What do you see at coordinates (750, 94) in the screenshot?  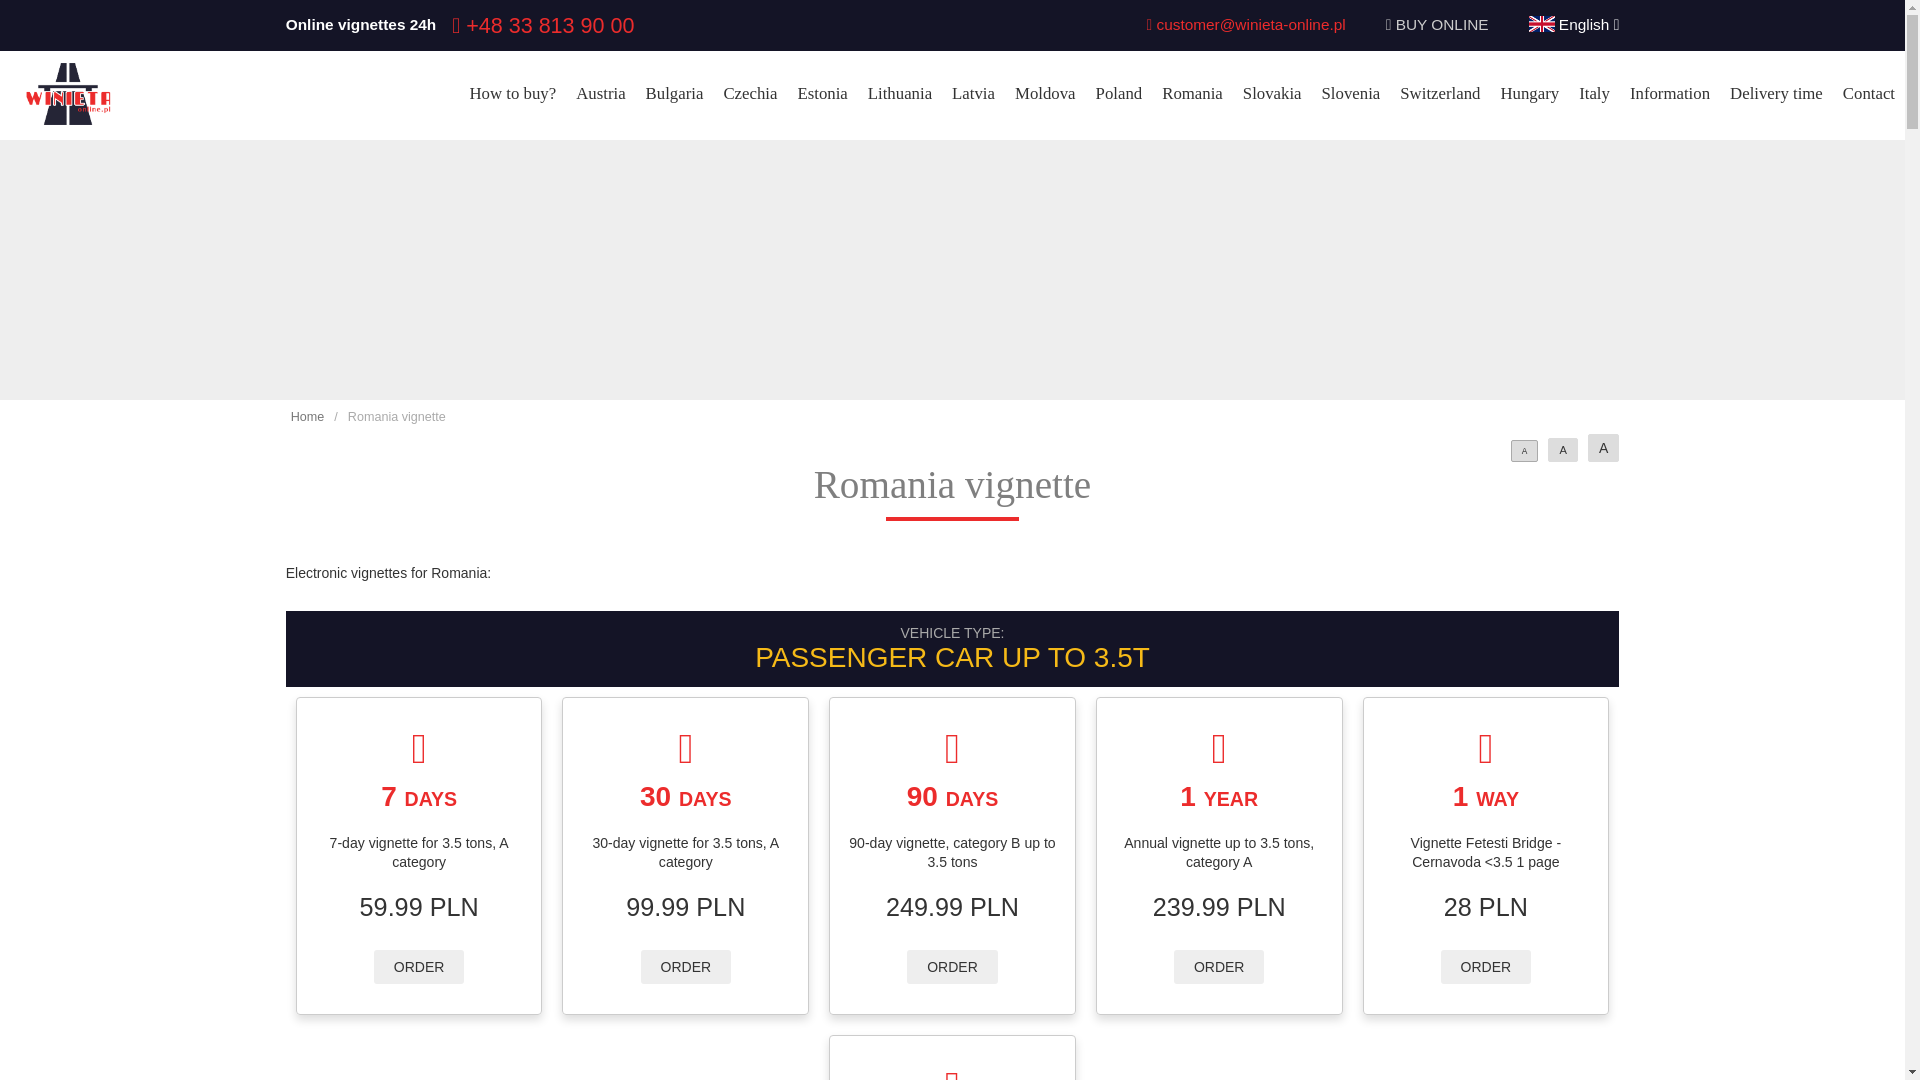 I see `Czechia` at bounding box center [750, 94].